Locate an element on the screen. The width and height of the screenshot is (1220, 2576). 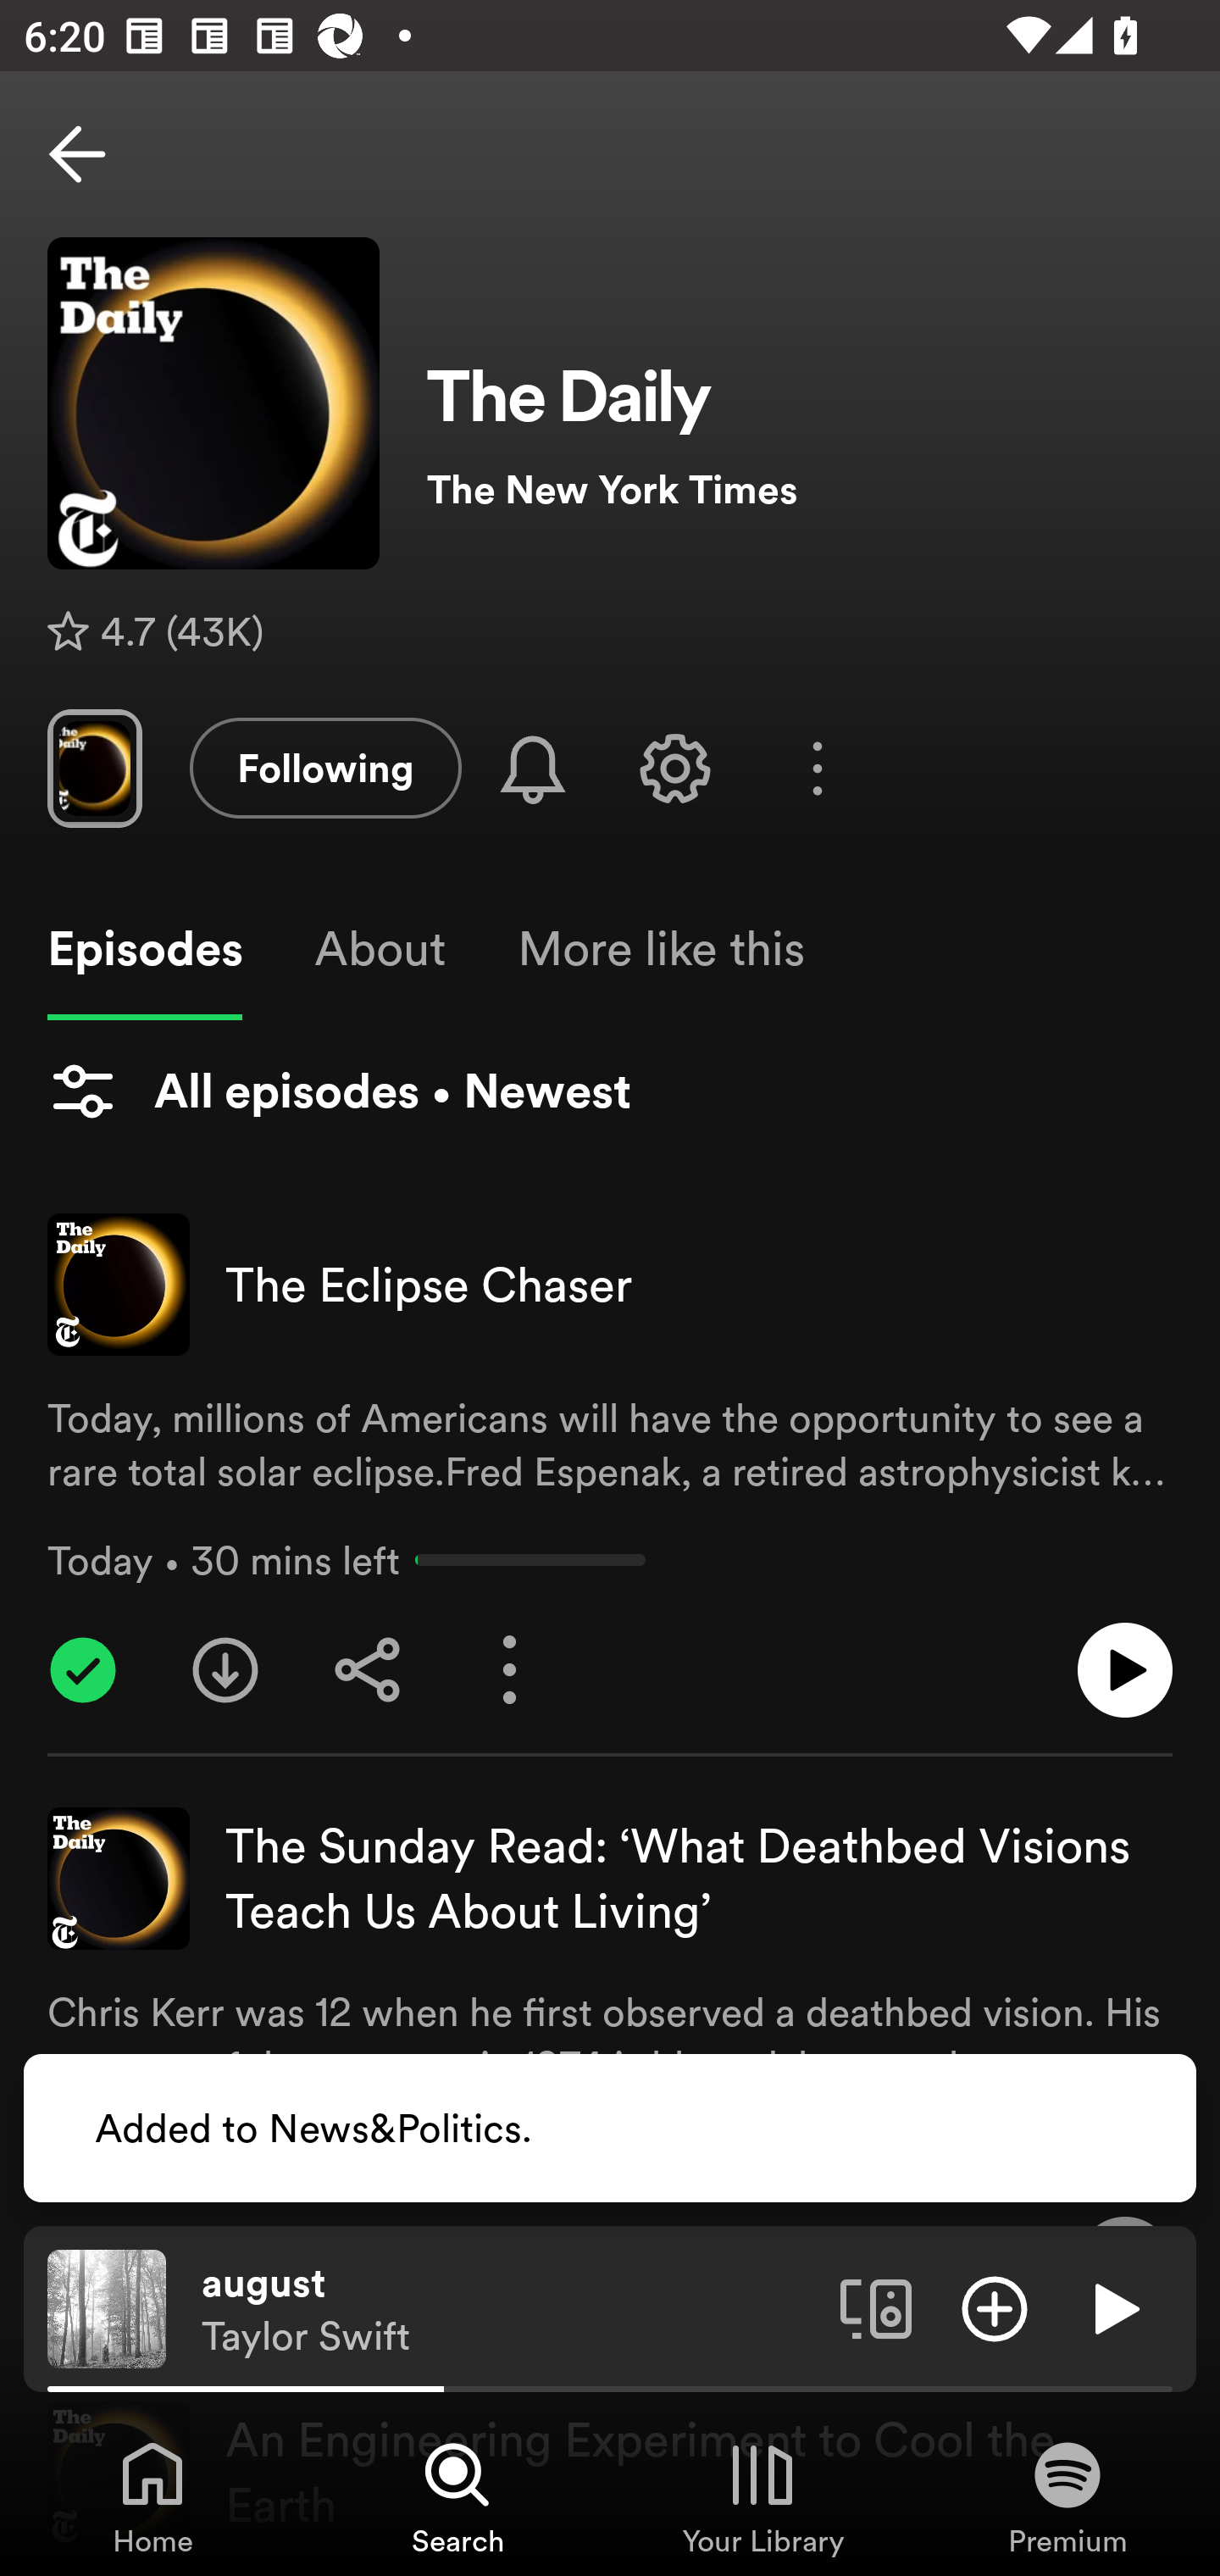
More options for episode The Eclipse Chaser is located at coordinates (510, 1670).